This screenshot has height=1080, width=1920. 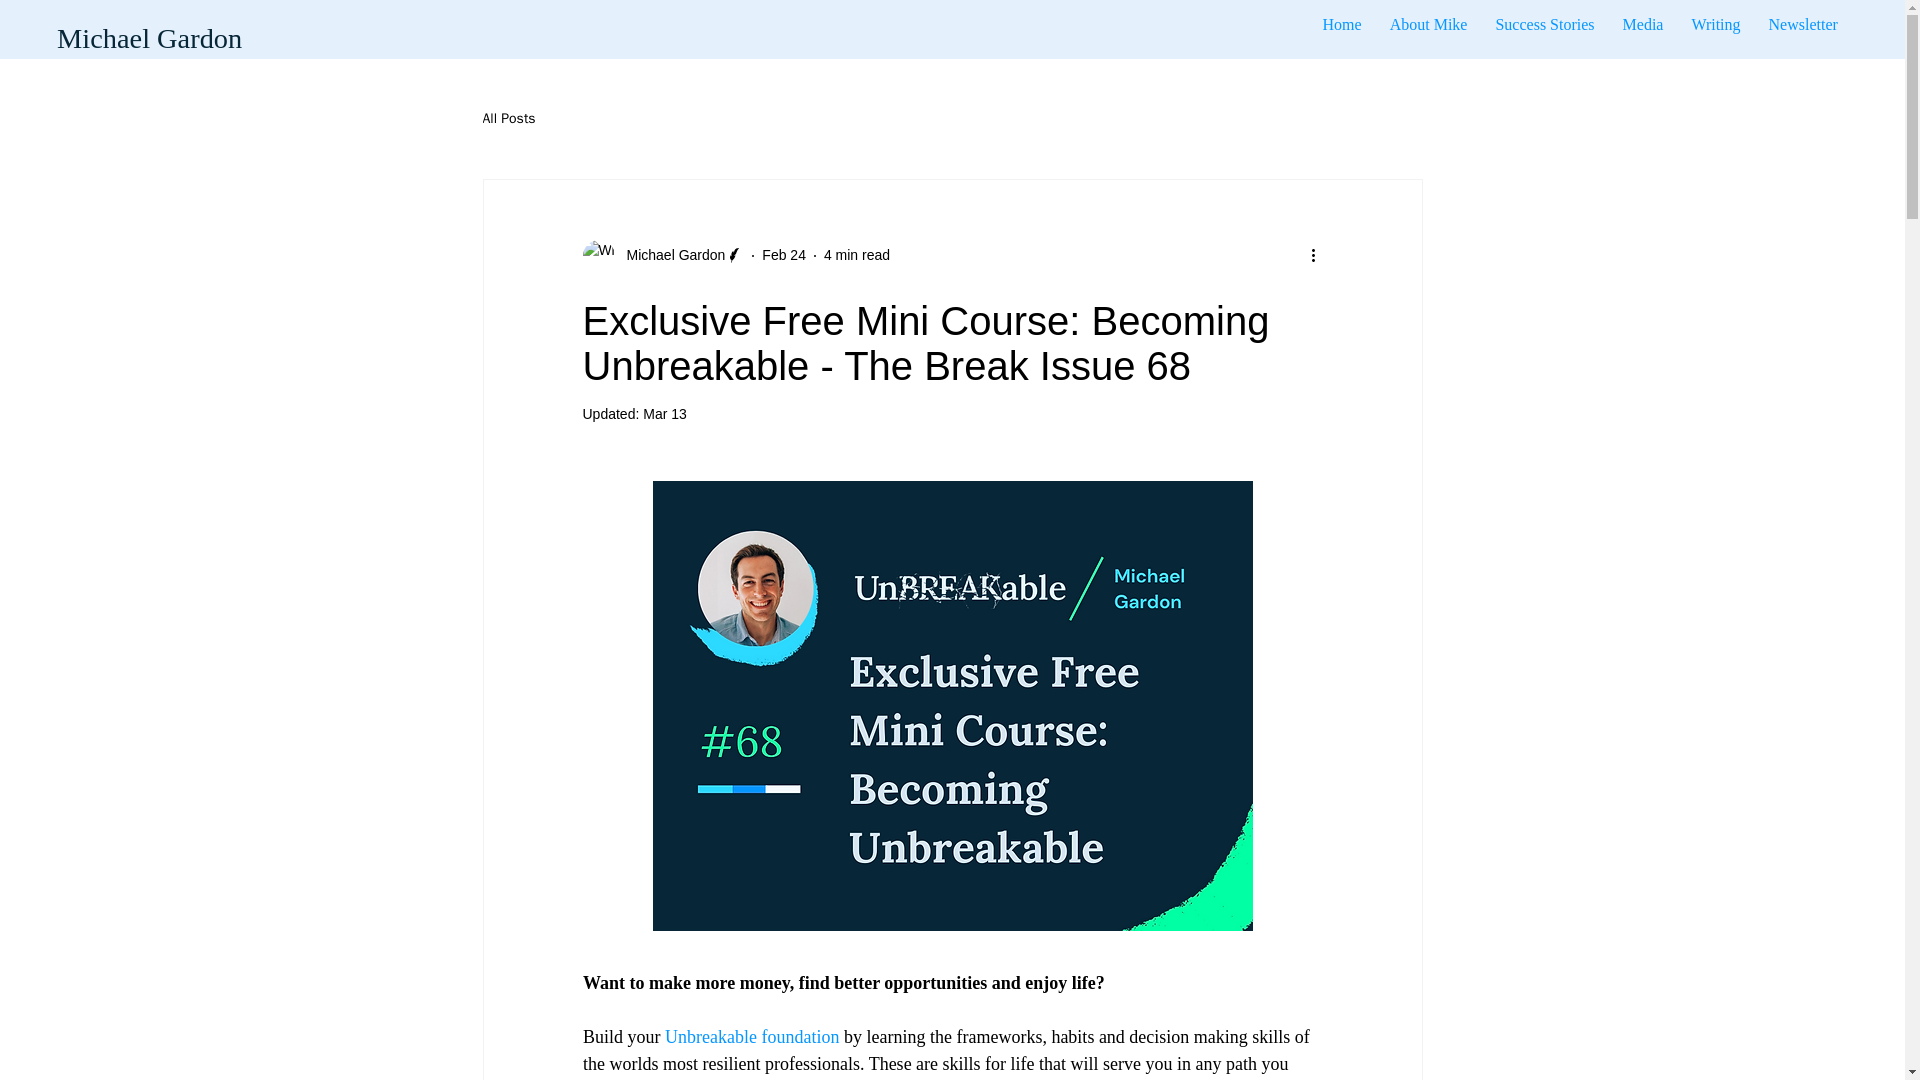 What do you see at coordinates (1378, 25) in the screenshot?
I see `Michael Gardon` at bounding box center [1378, 25].